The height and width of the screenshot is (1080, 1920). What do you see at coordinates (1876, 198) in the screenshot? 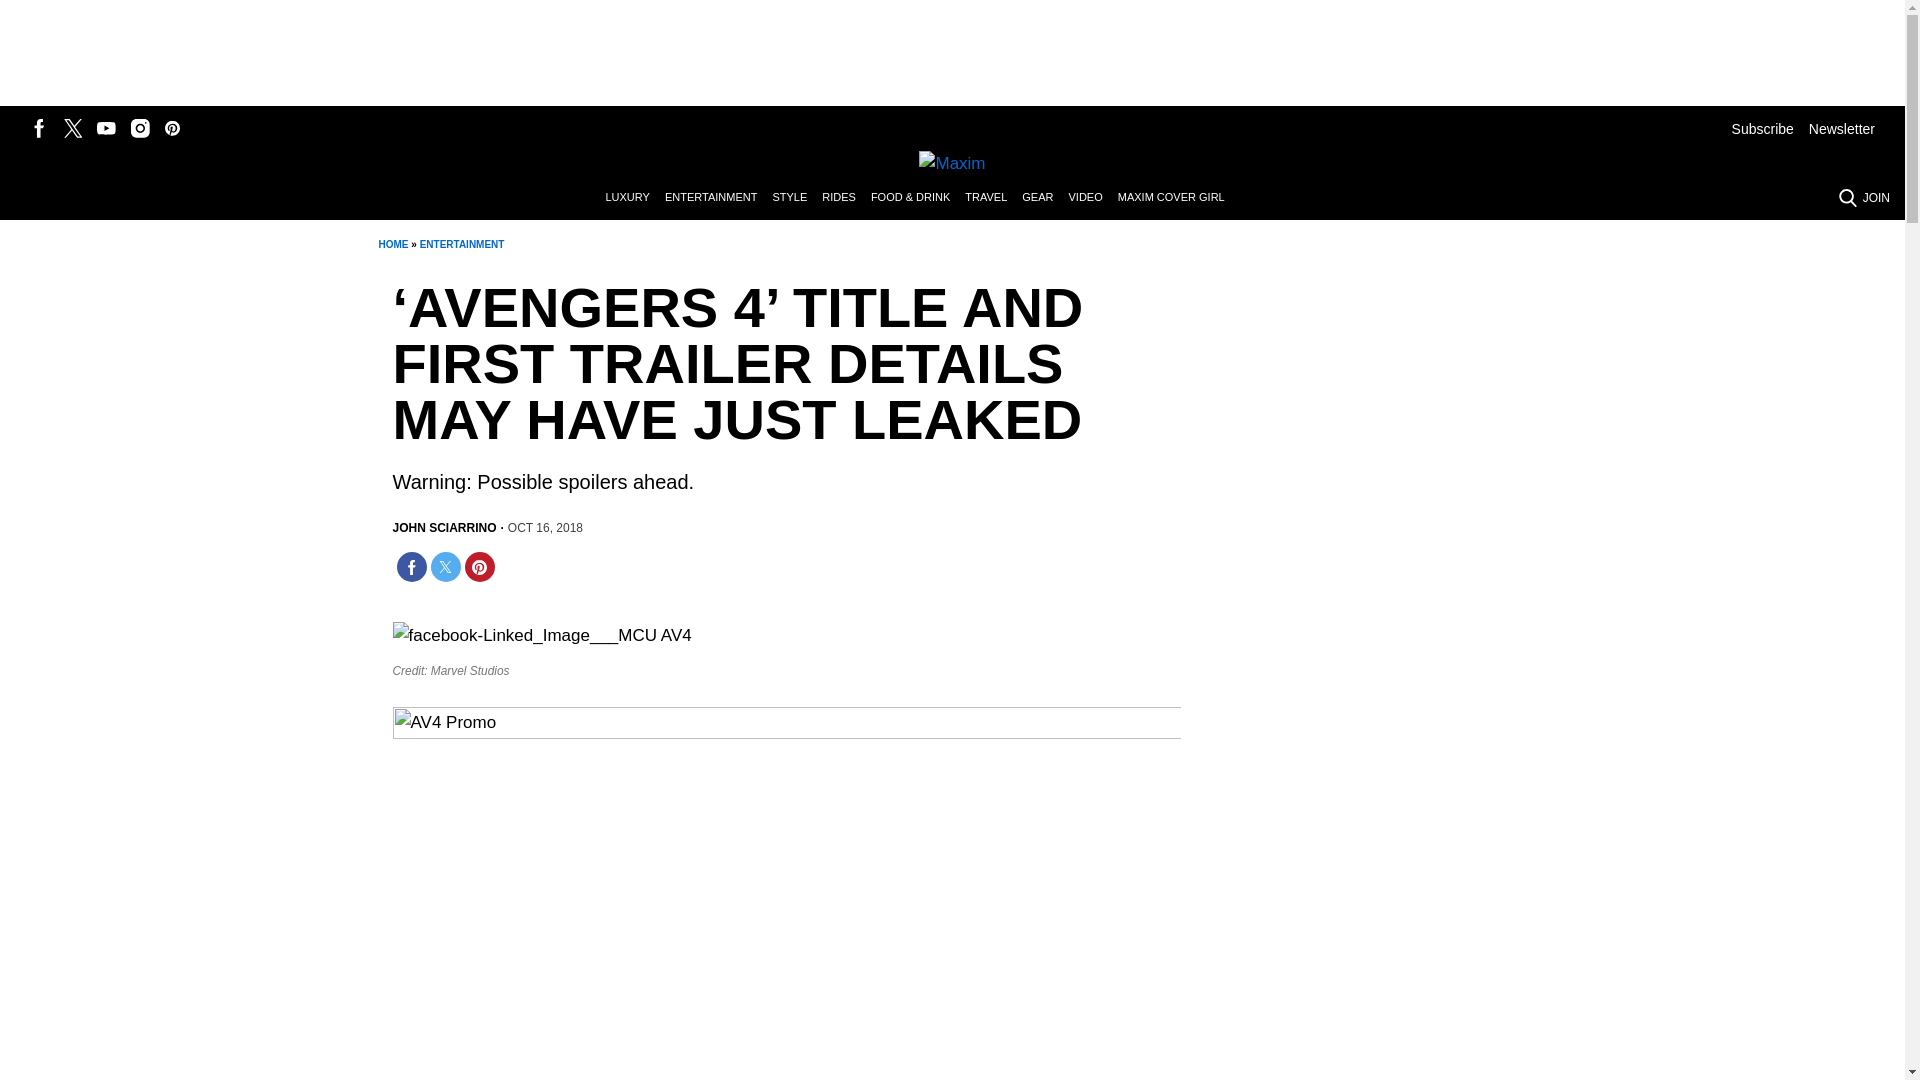
I see `JOIN` at bounding box center [1876, 198].